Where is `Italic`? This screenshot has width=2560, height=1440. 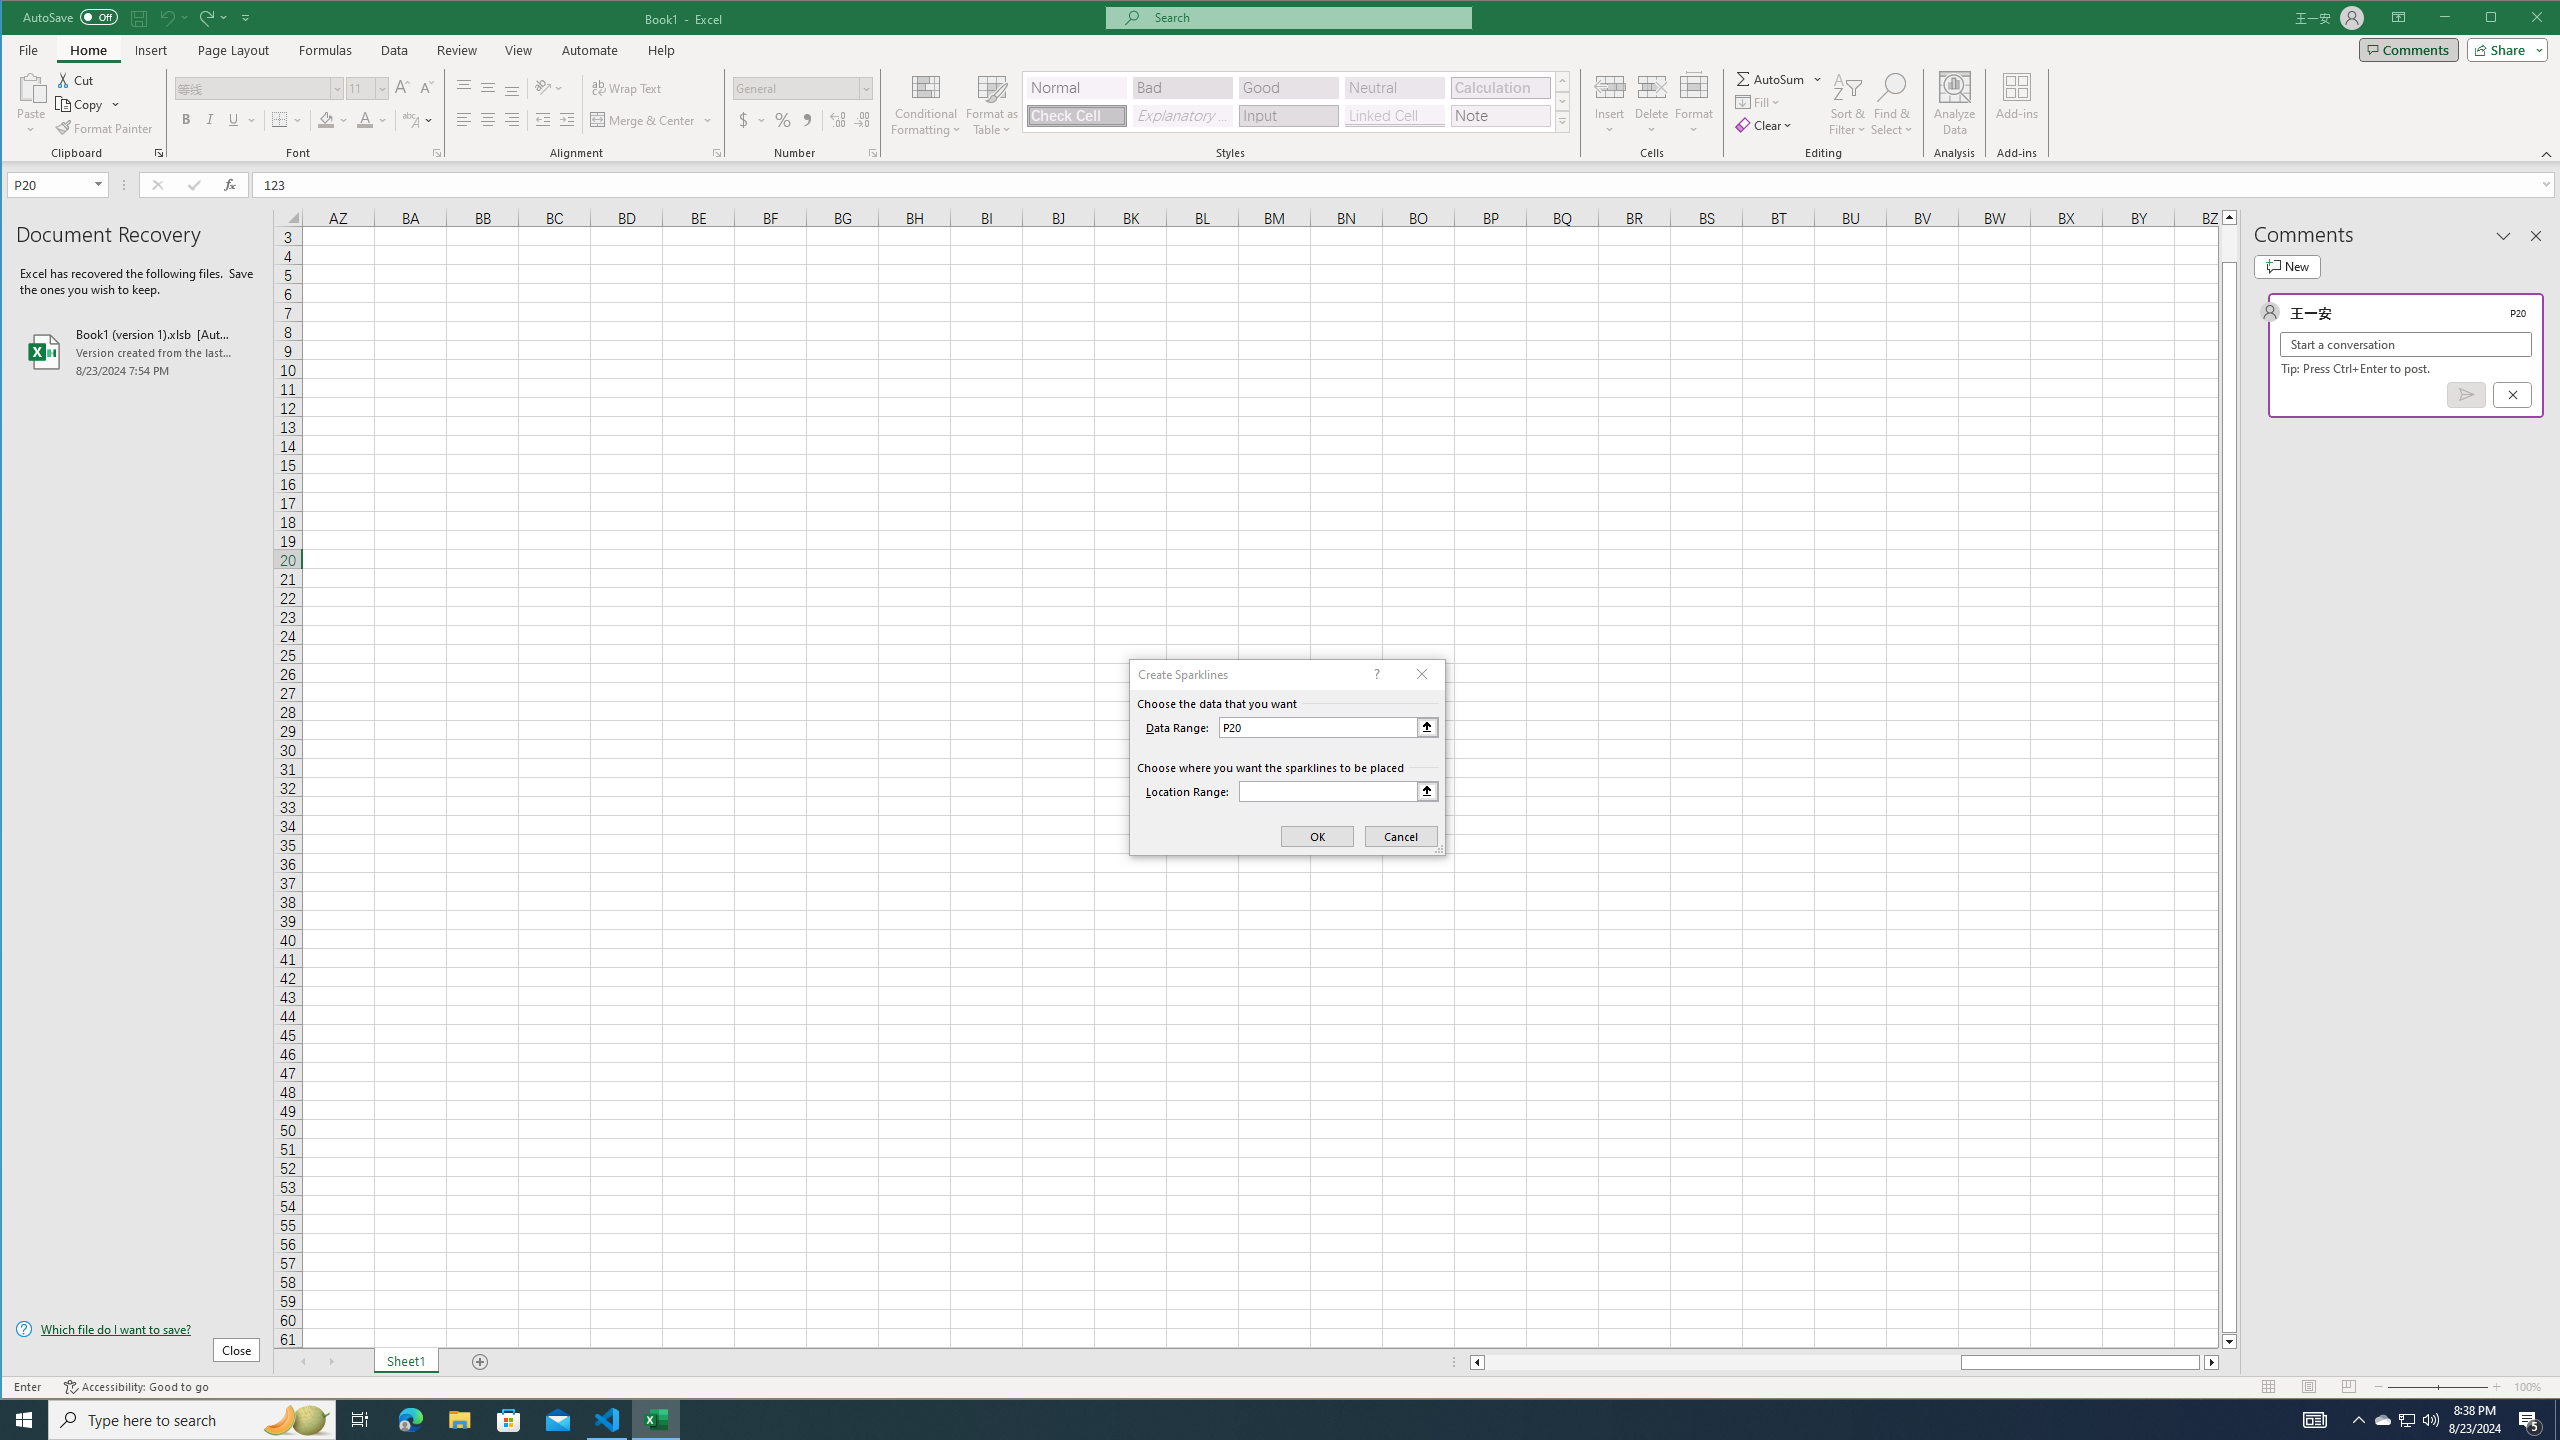
Italic is located at coordinates (210, 120).